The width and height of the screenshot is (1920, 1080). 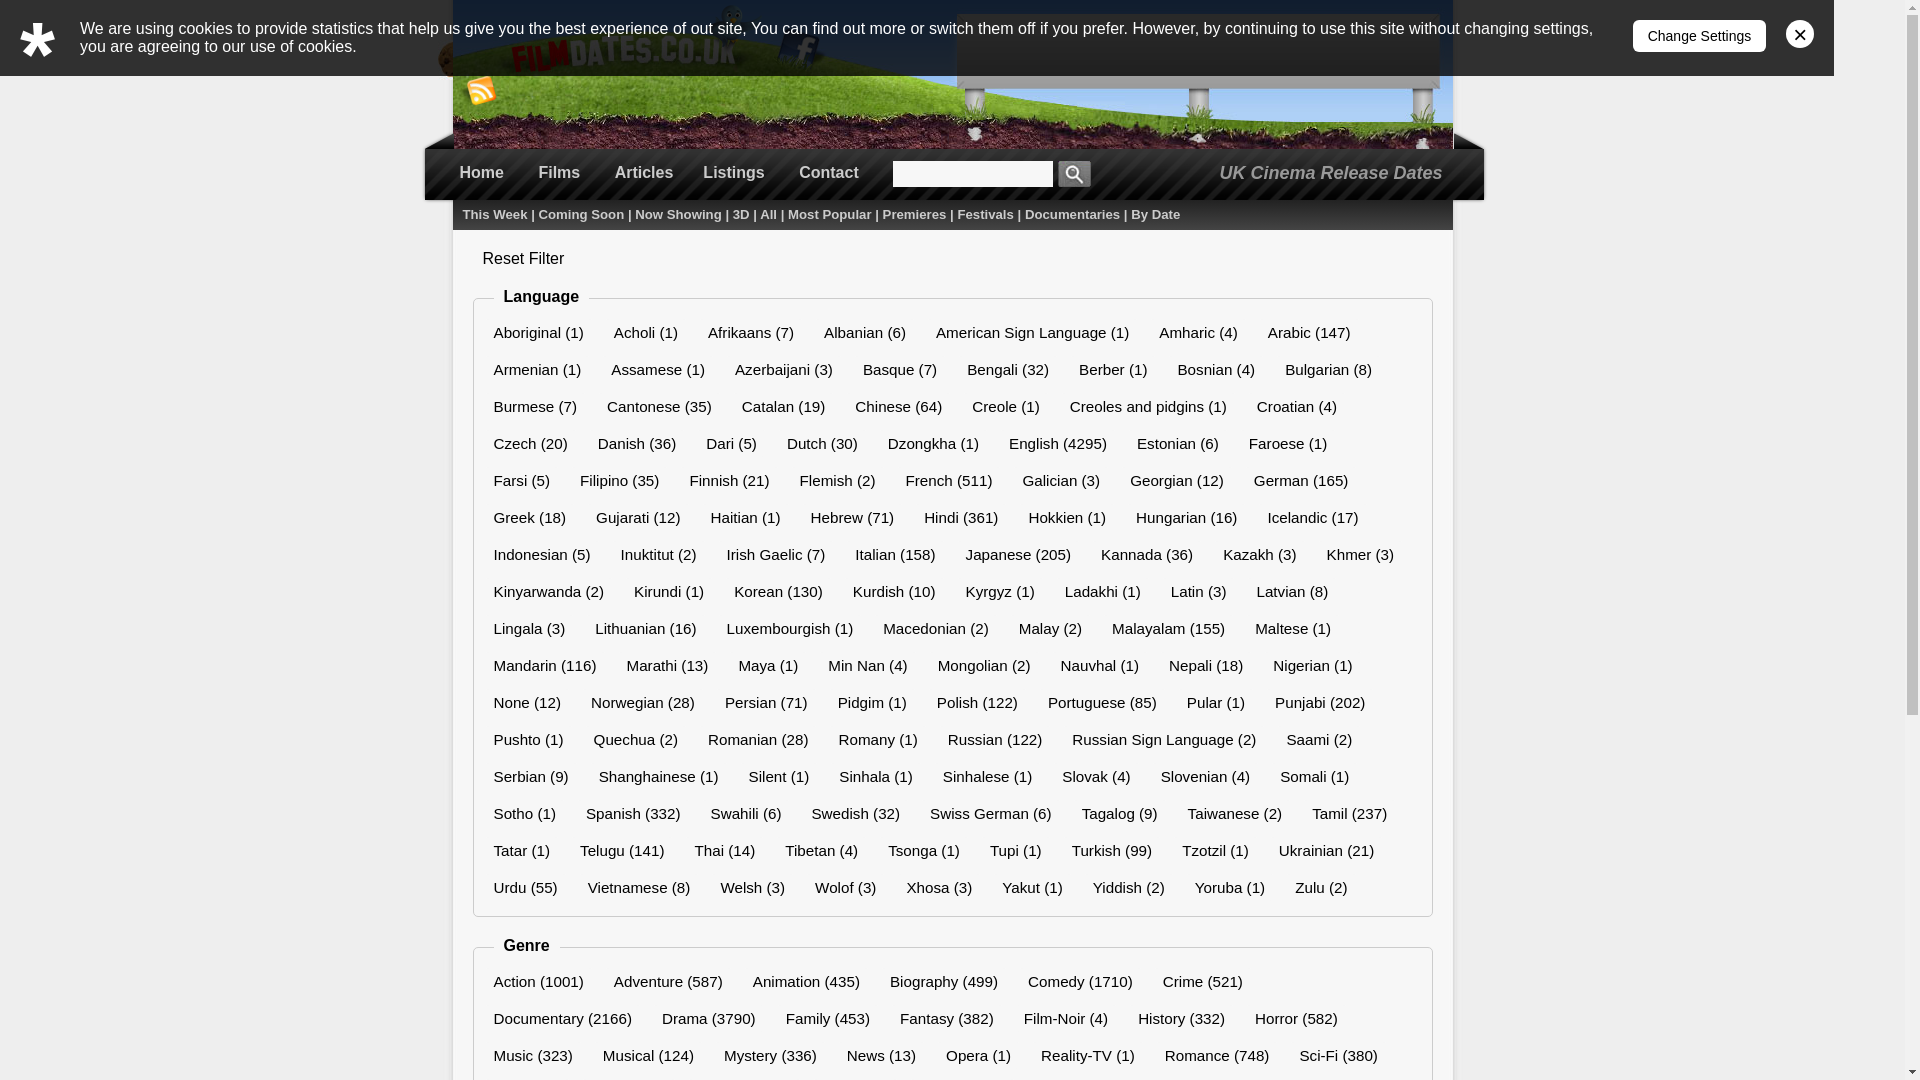 What do you see at coordinates (768, 214) in the screenshot?
I see `All` at bounding box center [768, 214].